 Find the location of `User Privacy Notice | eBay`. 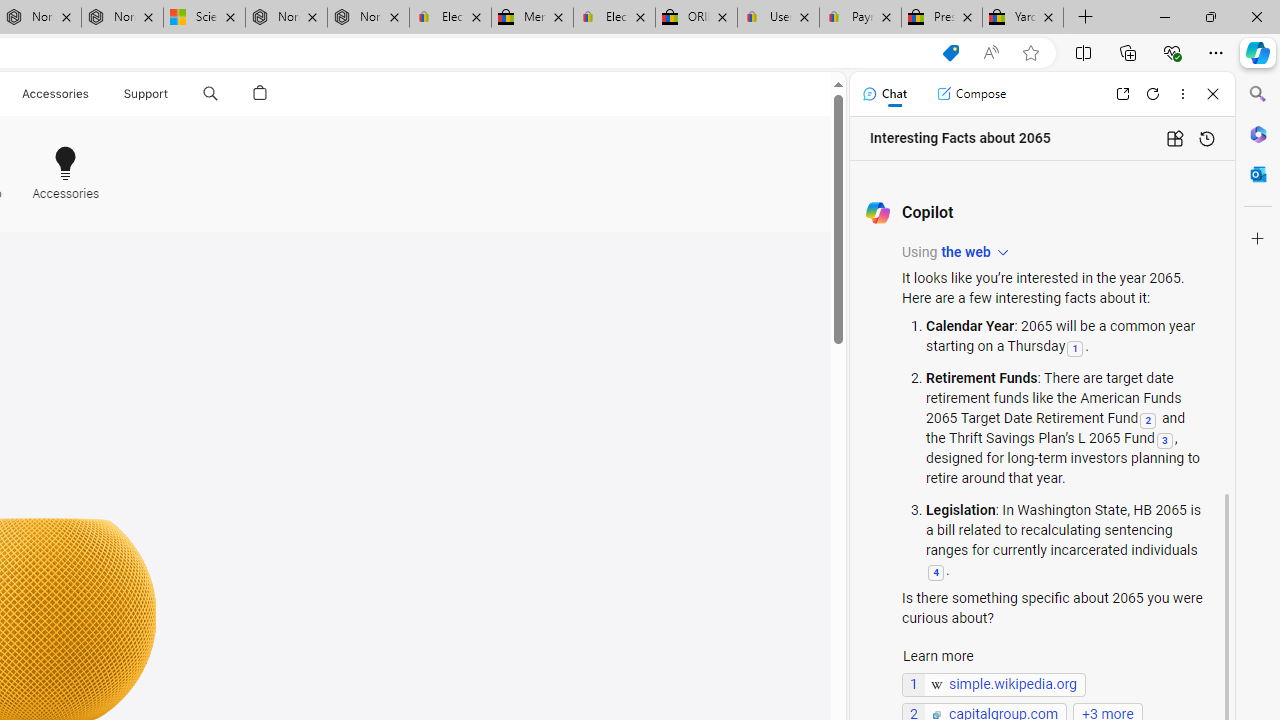

User Privacy Notice | eBay is located at coordinates (778, 18).